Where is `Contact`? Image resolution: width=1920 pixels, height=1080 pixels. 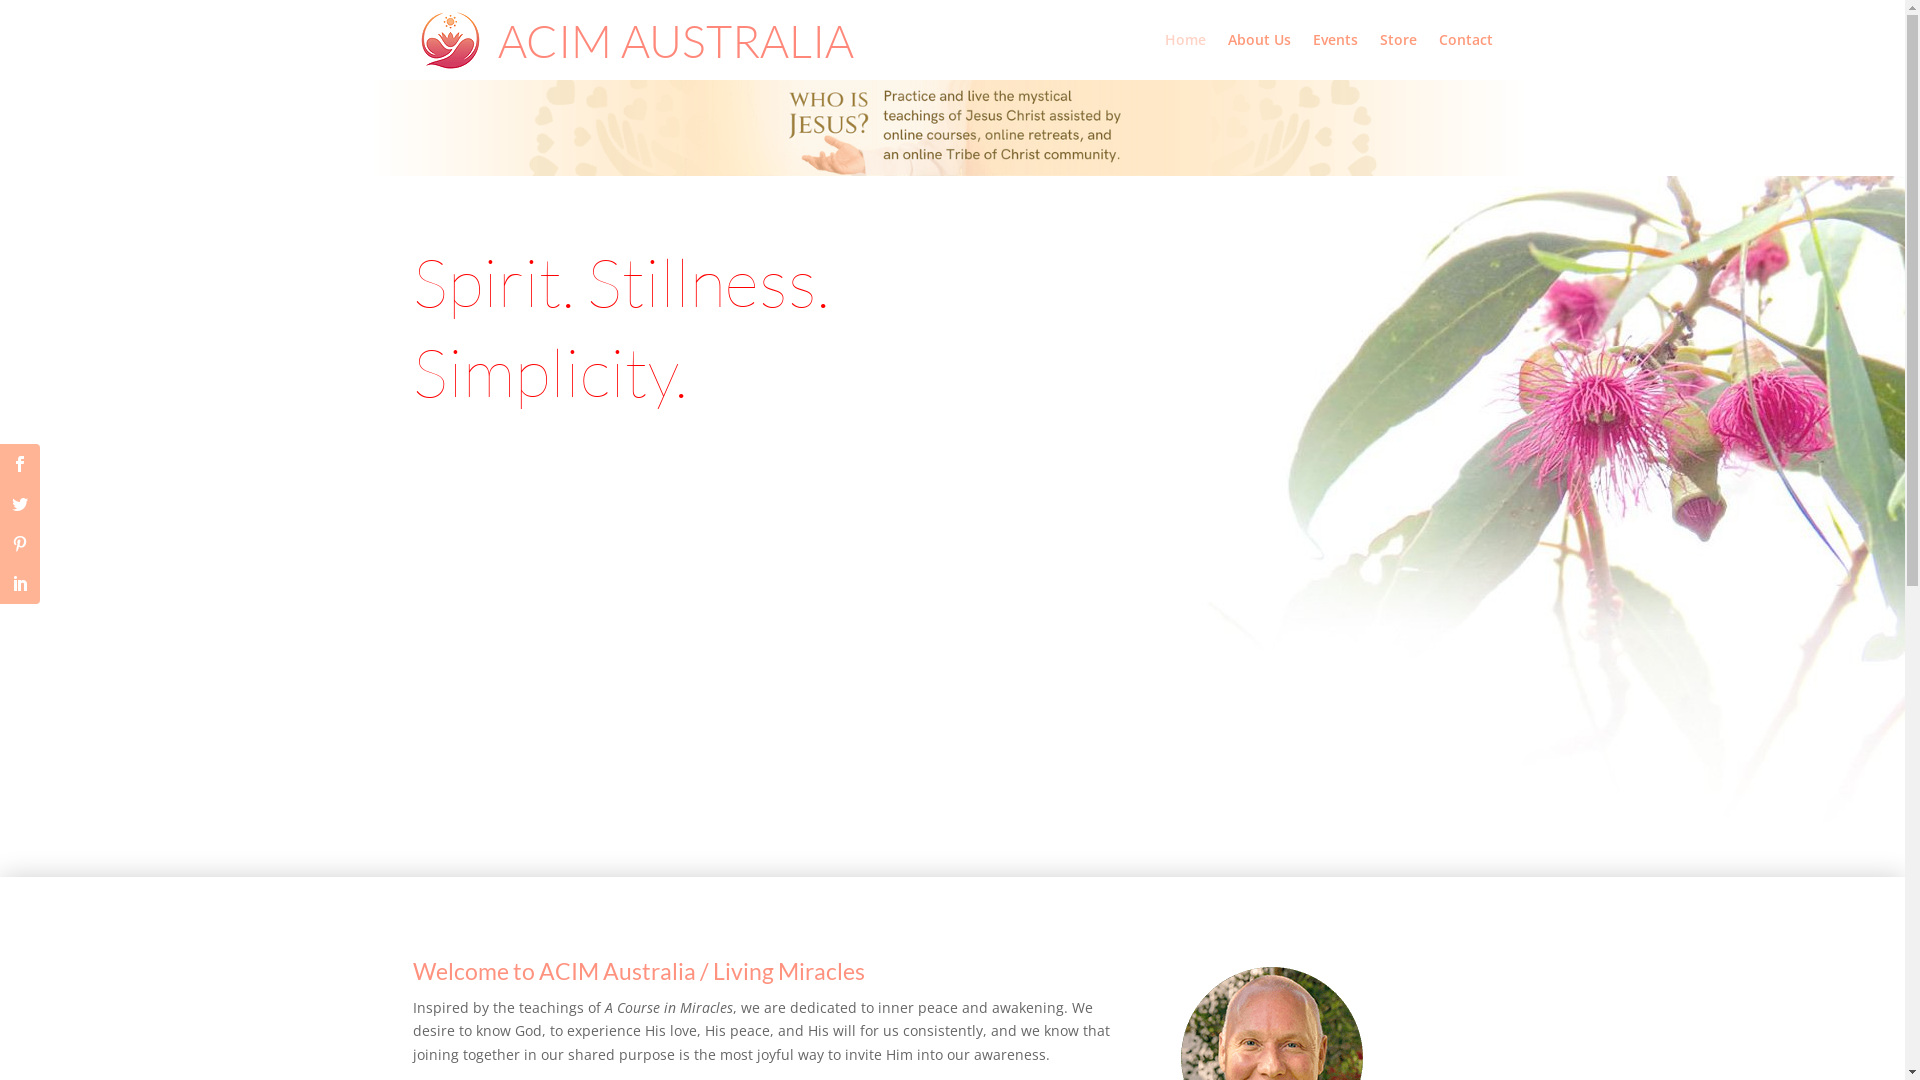 Contact is located at coordinates (1465, 56).